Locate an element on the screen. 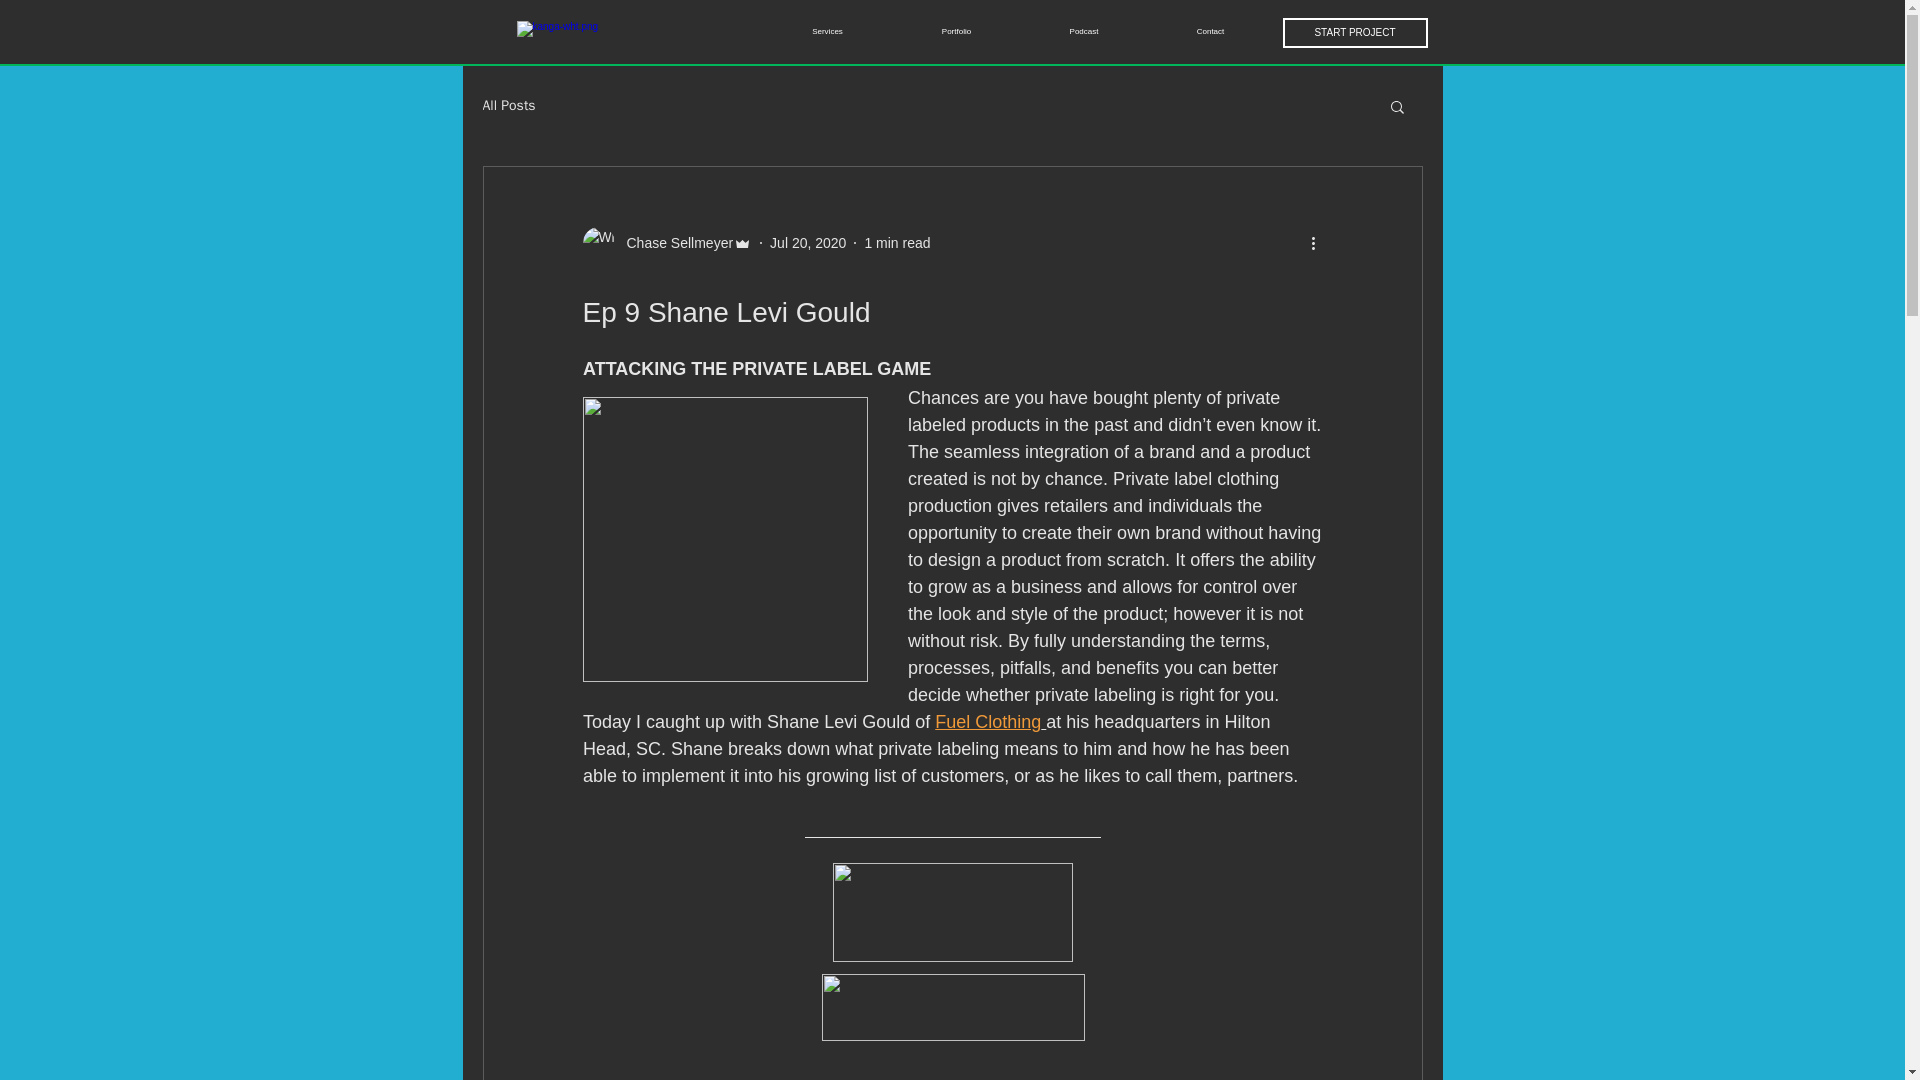 This screenshot has height=1080, width=1920. Jul 20, 2020 is located at coordinates (808, 242).